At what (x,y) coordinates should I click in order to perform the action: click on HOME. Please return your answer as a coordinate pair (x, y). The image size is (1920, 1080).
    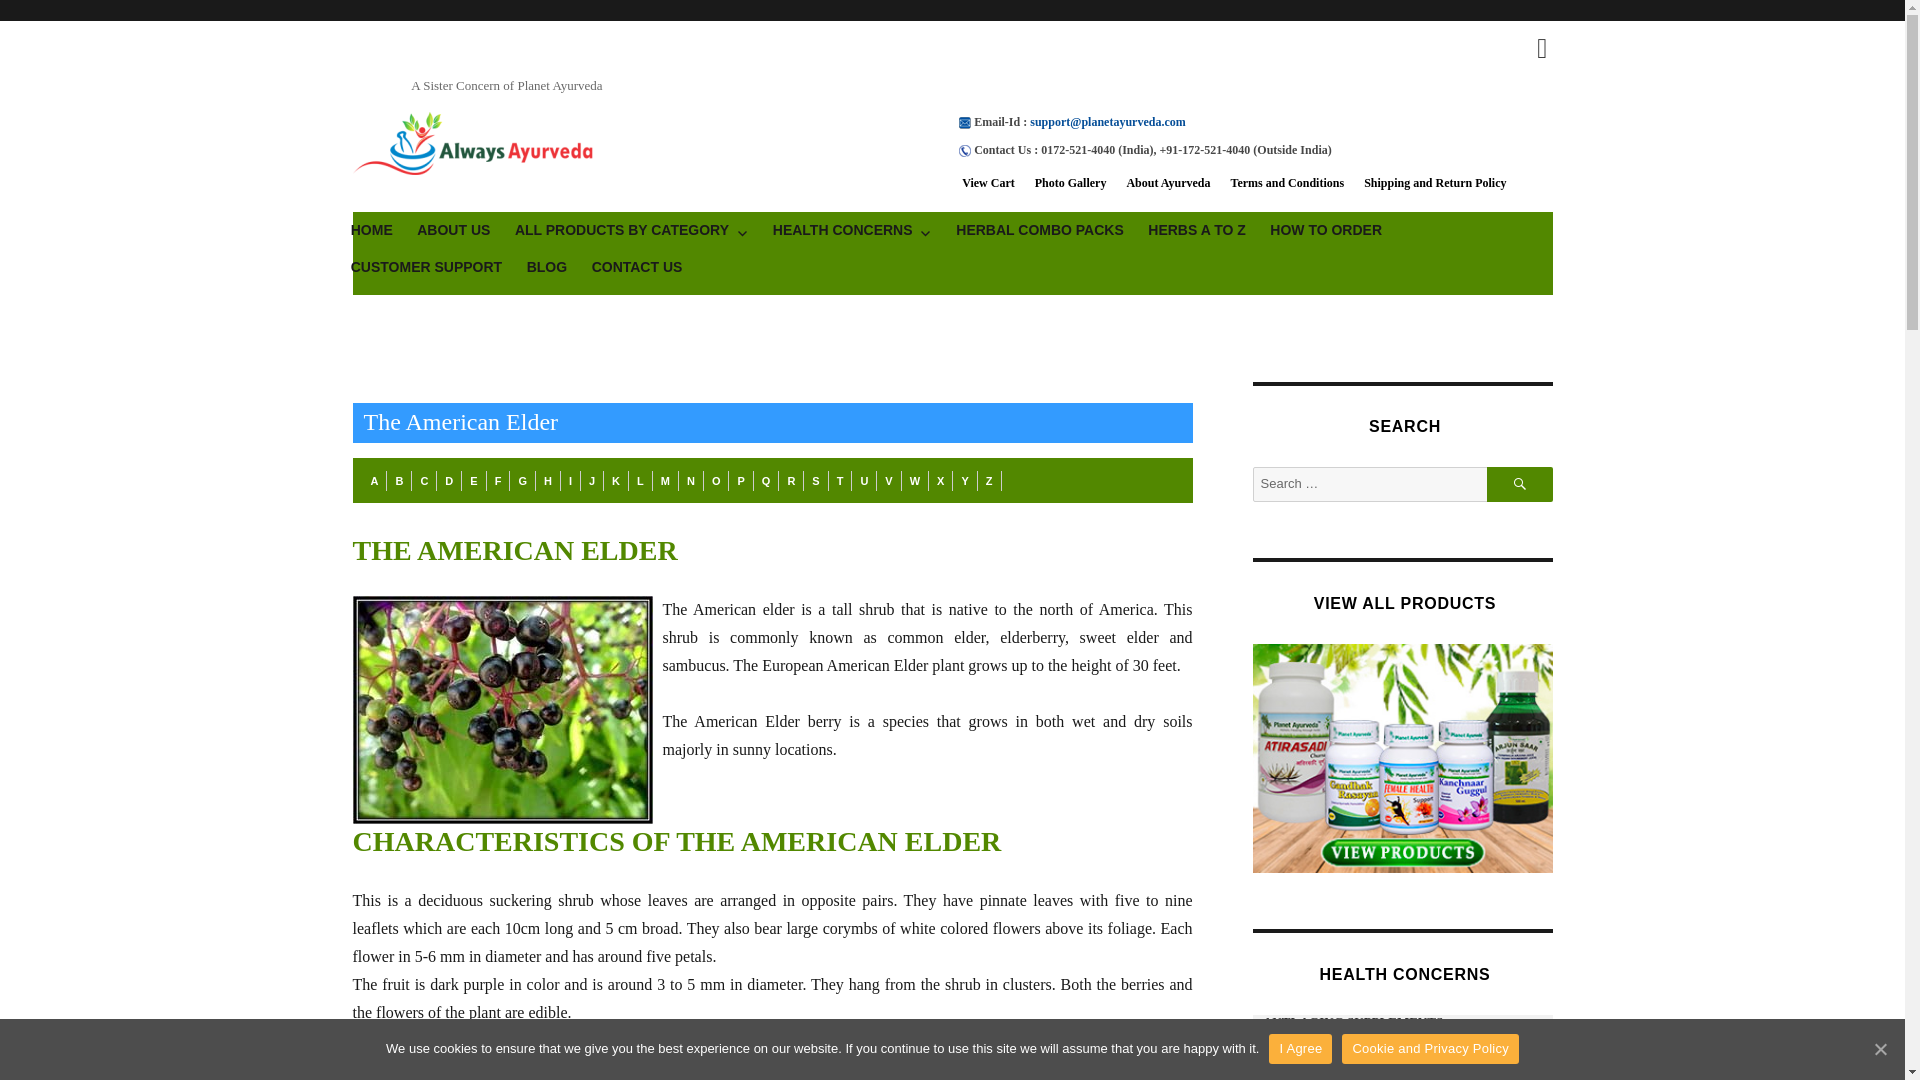
    Looking at the image, I should click on (371, 230).